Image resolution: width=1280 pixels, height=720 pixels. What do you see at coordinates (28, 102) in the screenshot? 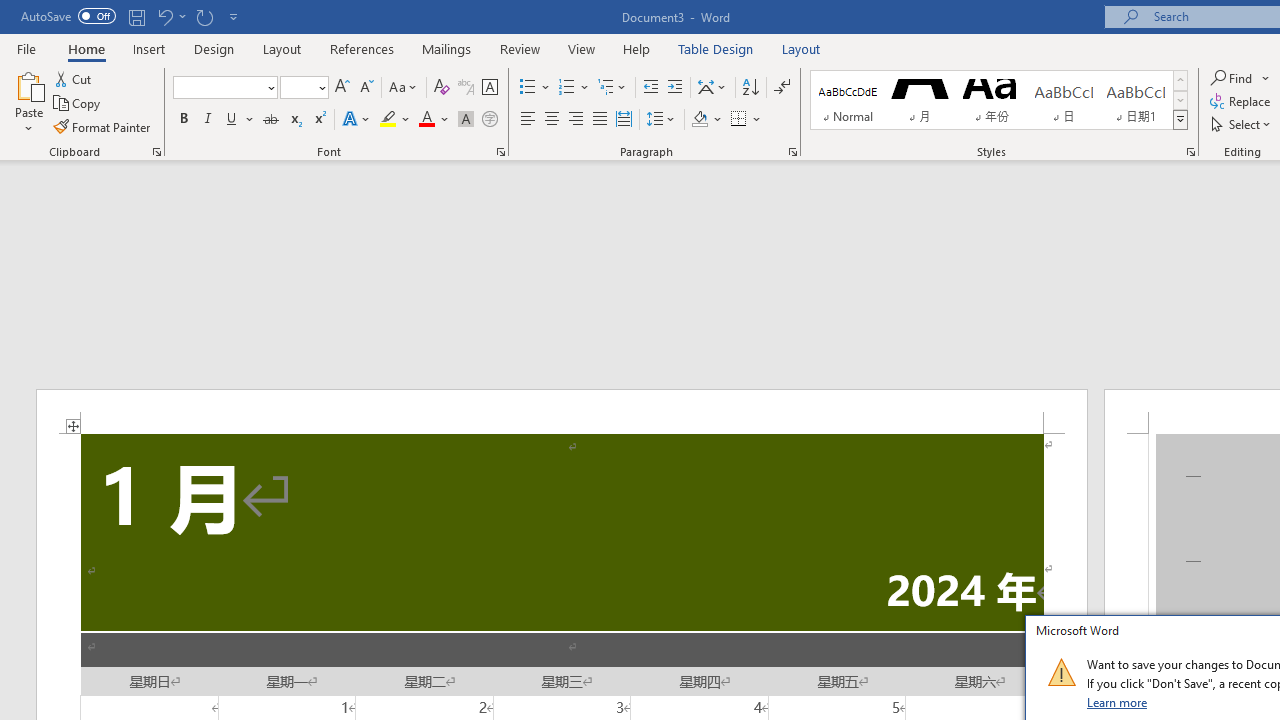
I see `Paste` at bounding box center [28, 102].